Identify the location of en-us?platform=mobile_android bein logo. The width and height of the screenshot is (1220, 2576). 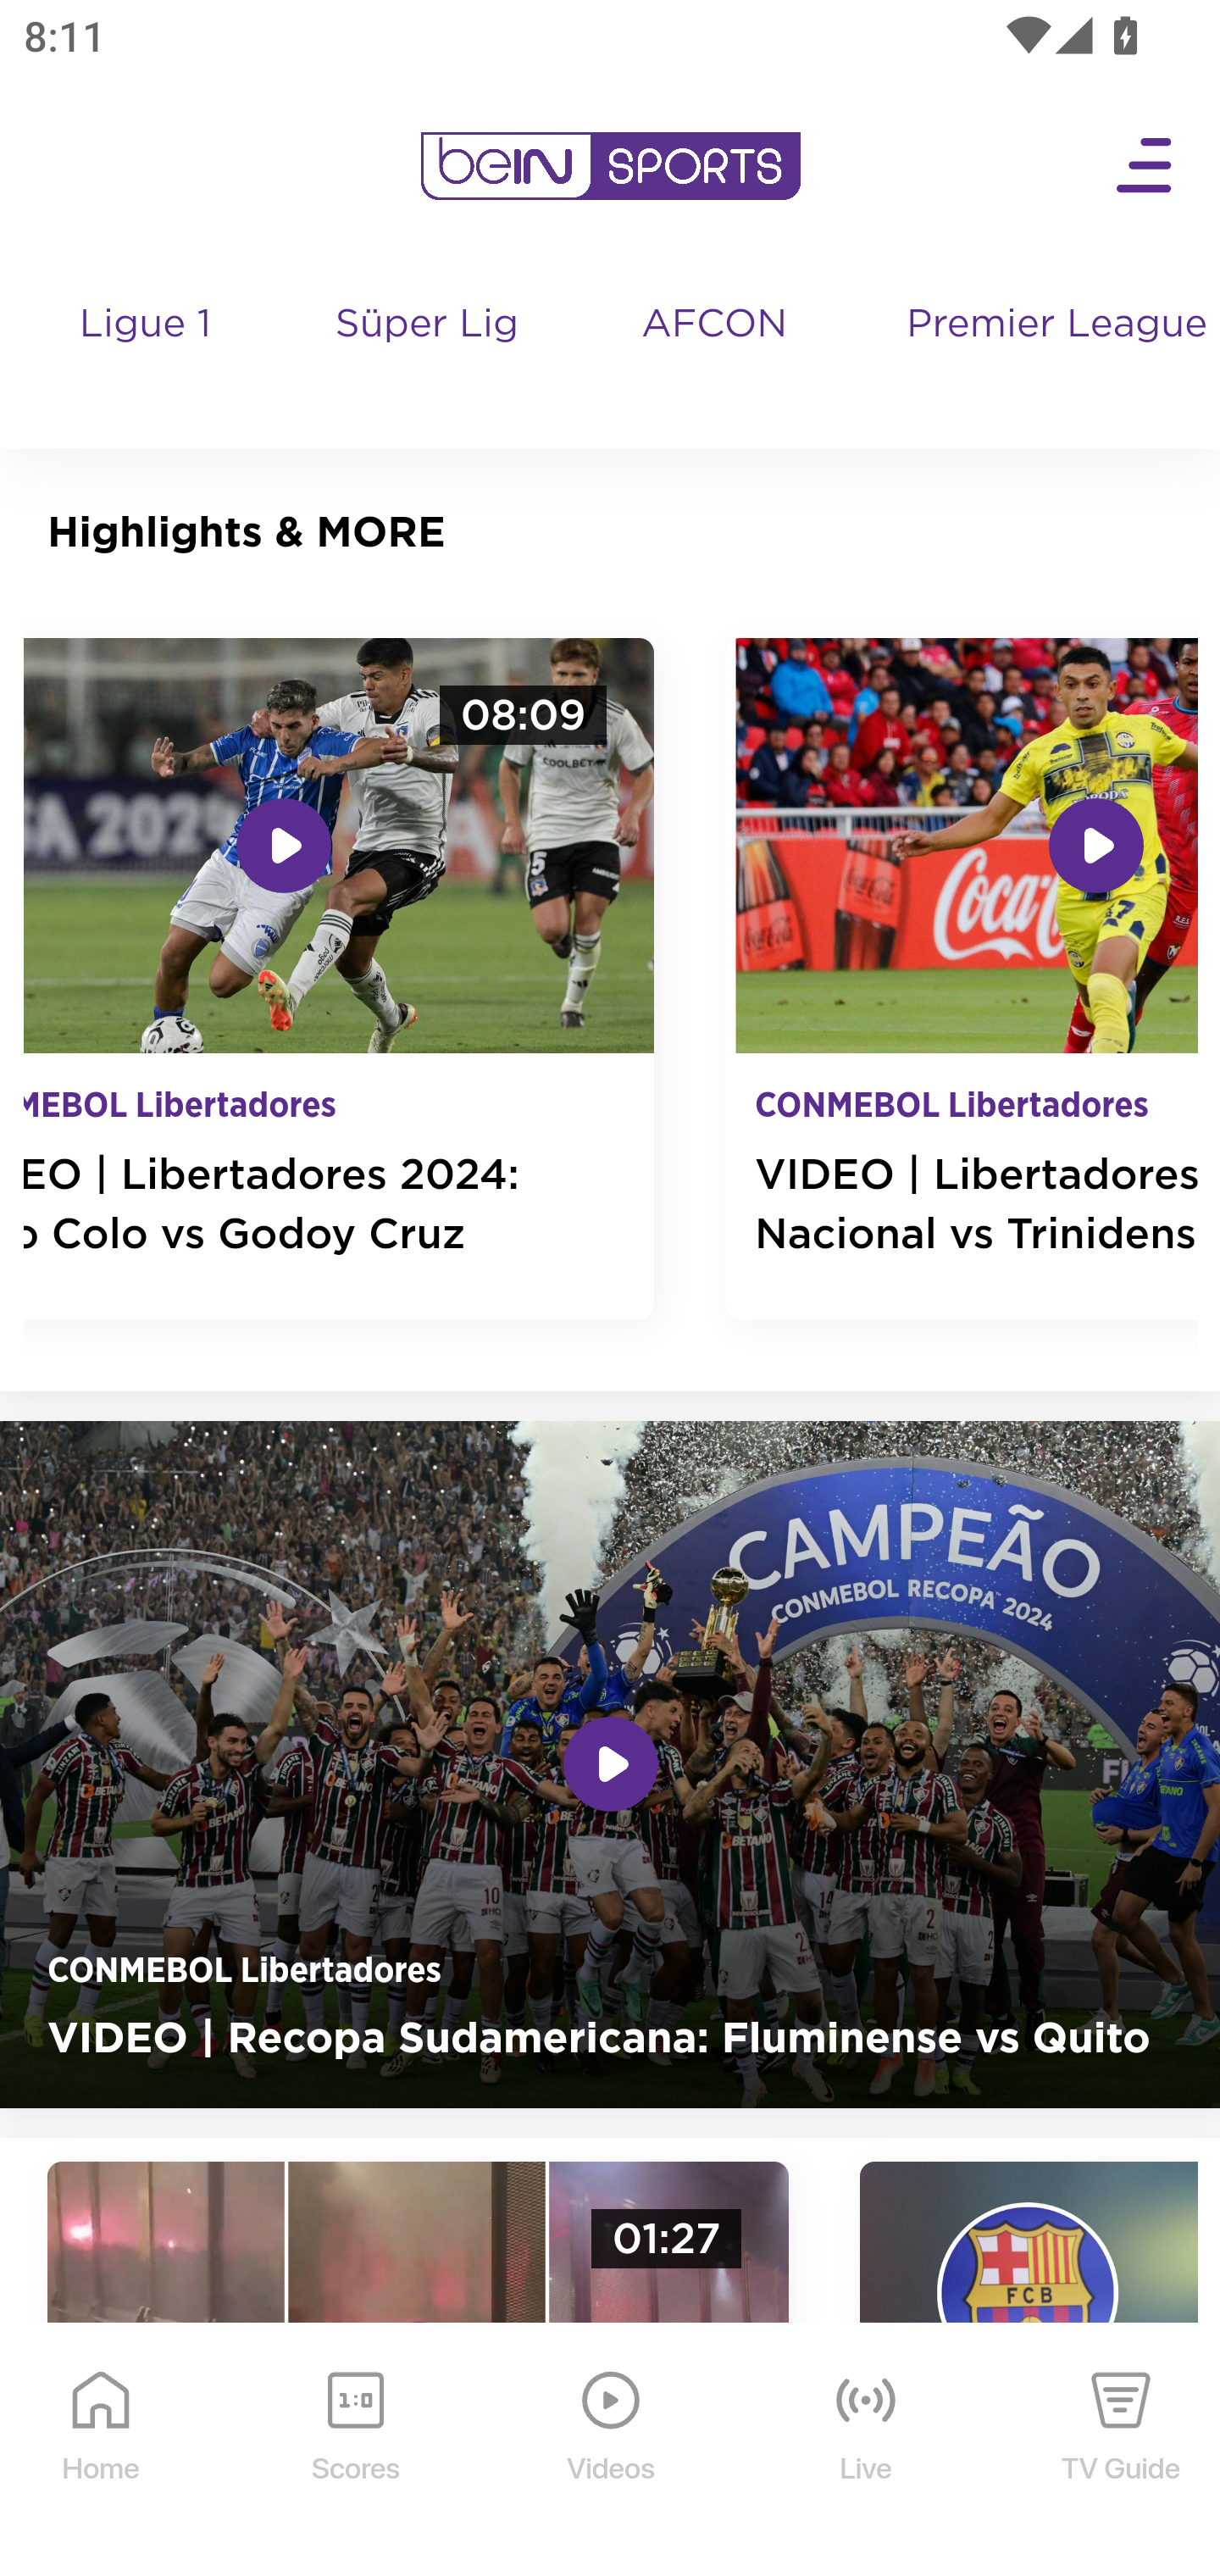
(610, 166).